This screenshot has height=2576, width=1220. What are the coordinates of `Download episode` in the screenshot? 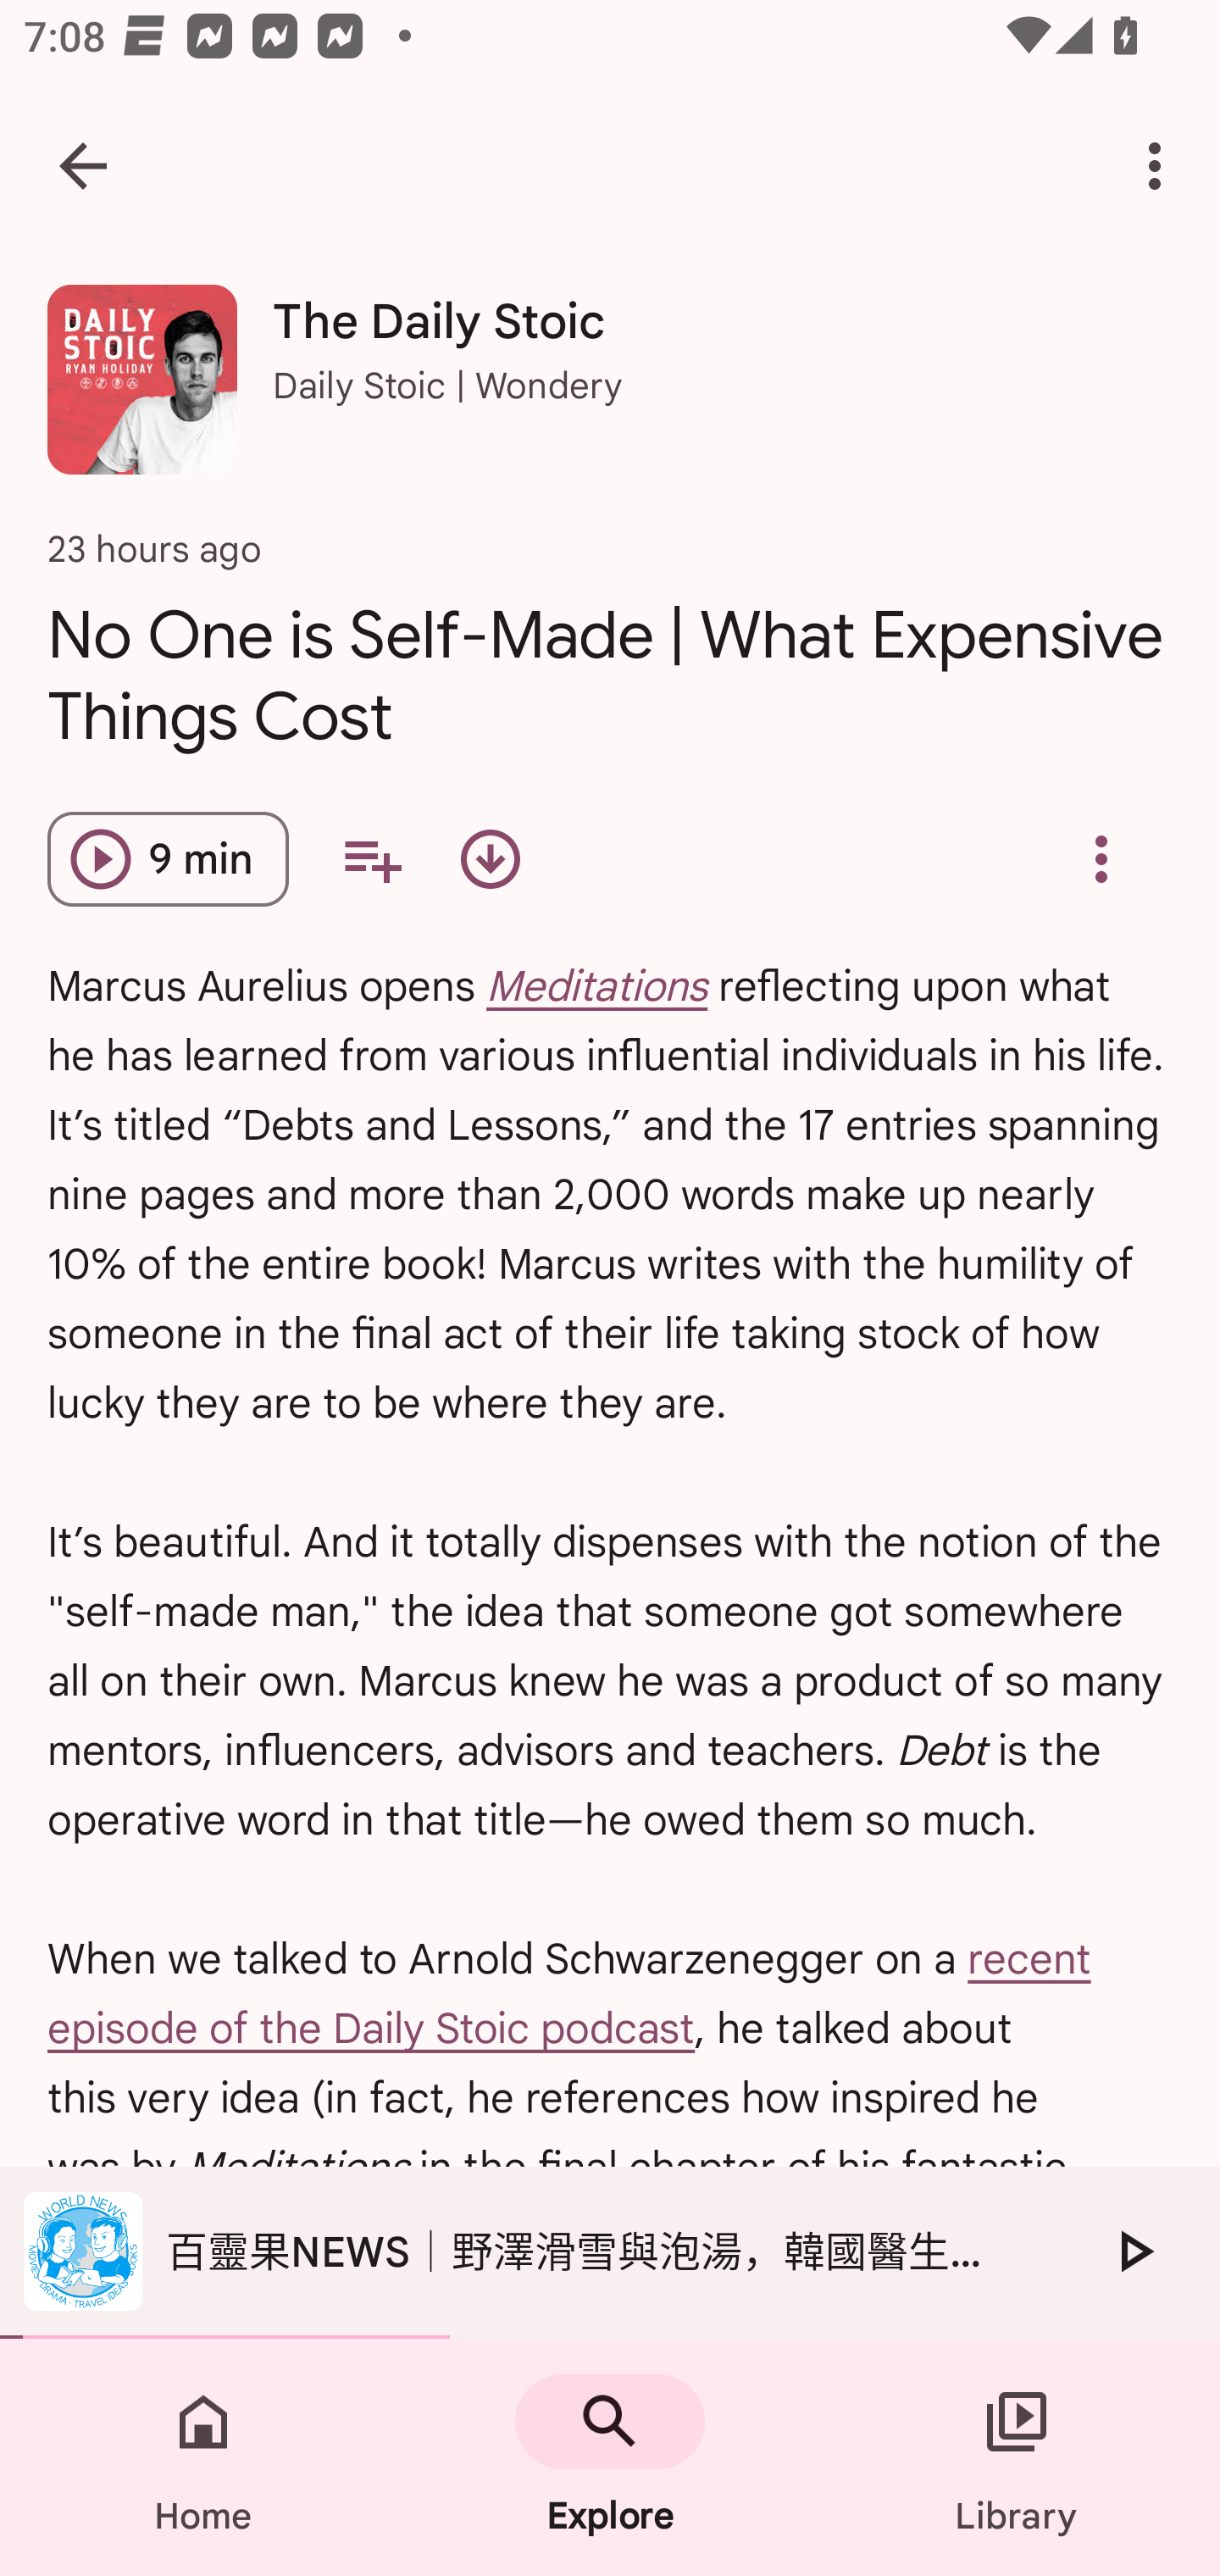 It's located at (490, 859).